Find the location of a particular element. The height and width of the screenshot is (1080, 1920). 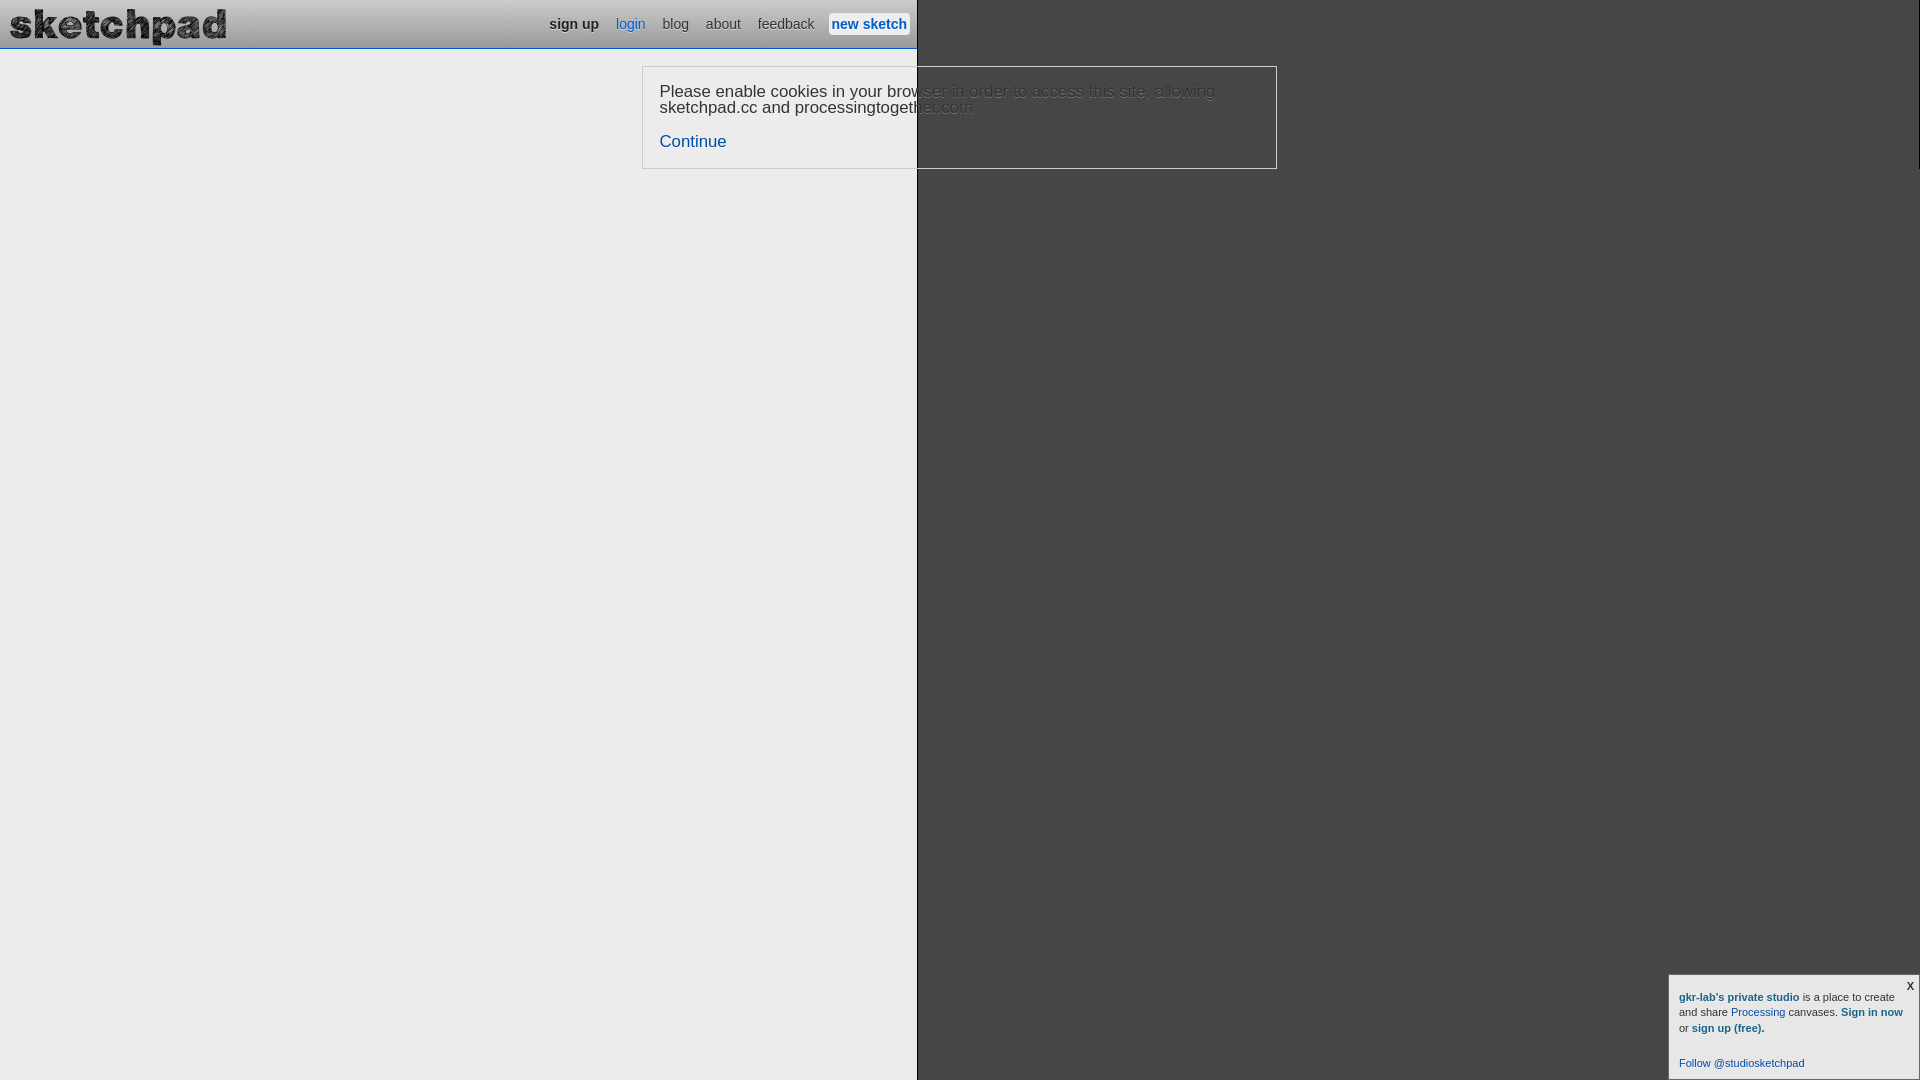

sign up is located at coordinates (574, 24).